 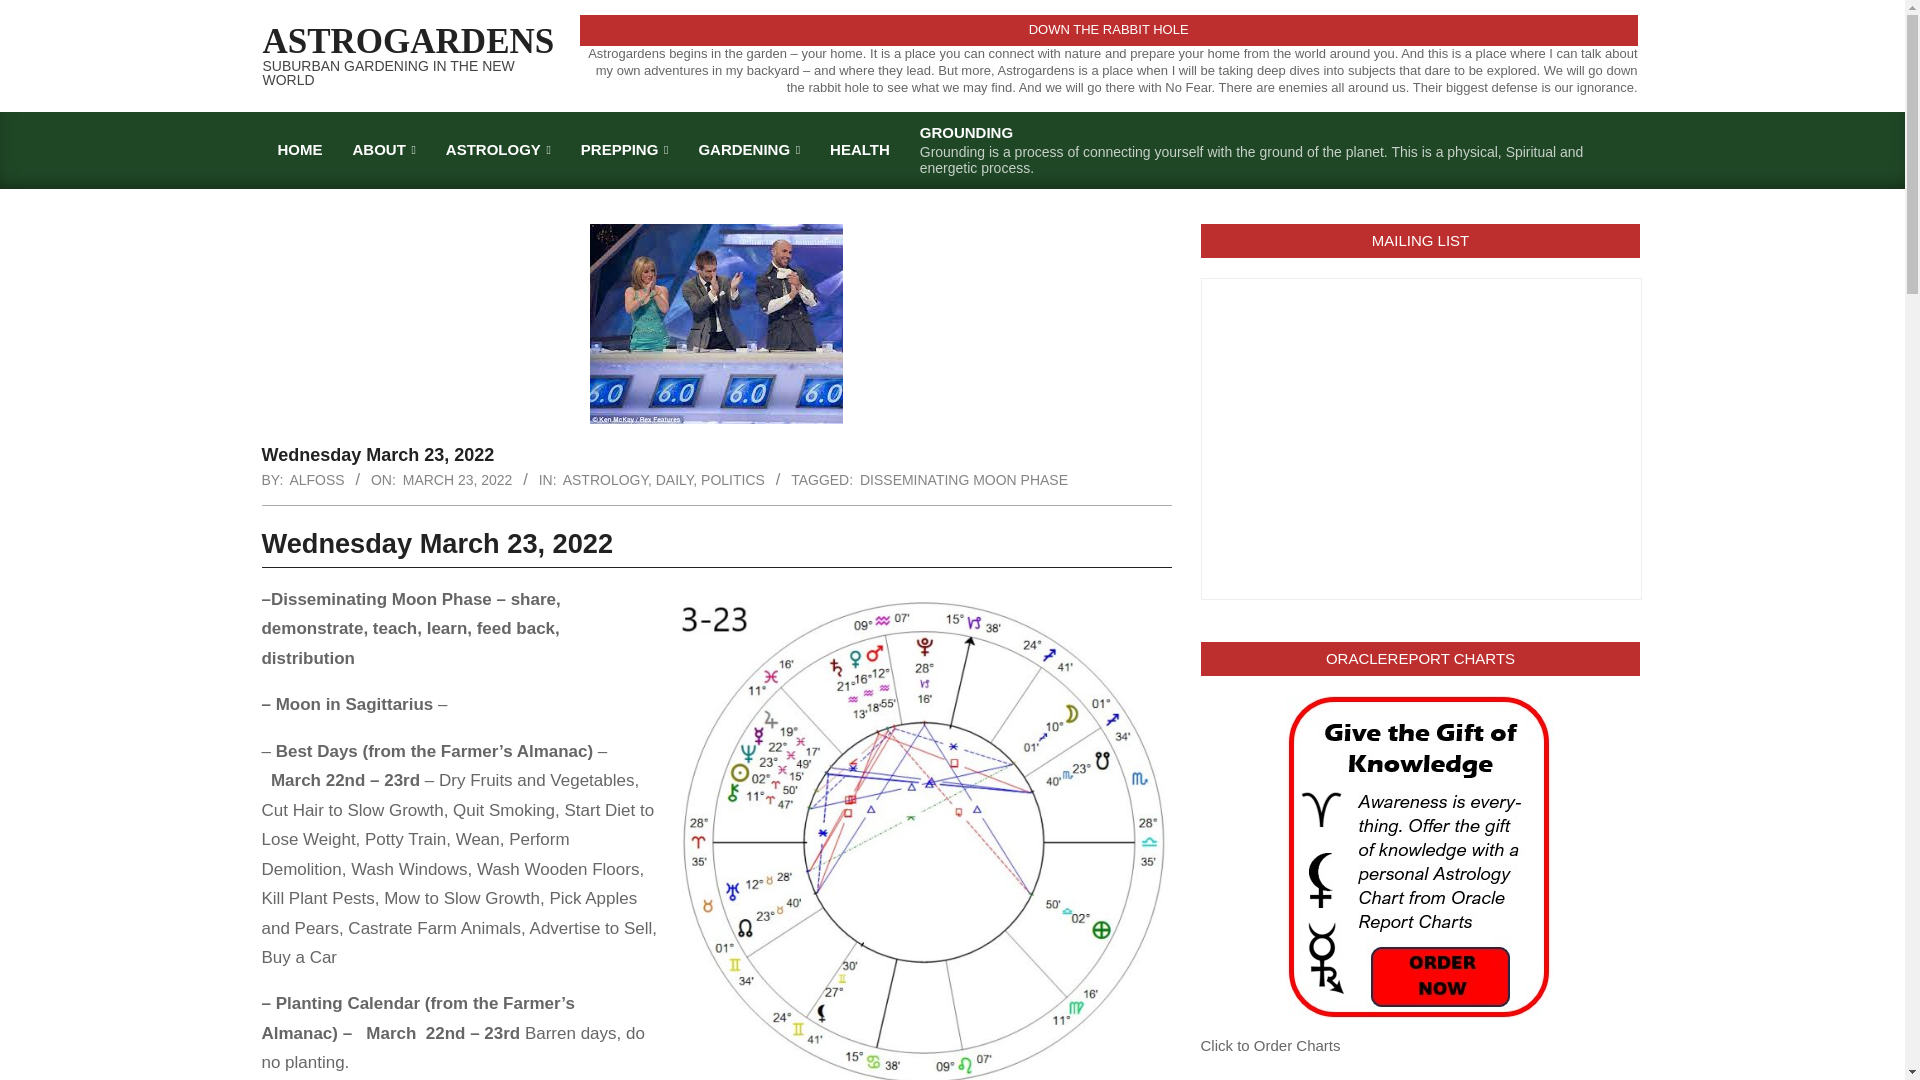 I want to click on ASTROLOGY, so click(x=498, y=149).